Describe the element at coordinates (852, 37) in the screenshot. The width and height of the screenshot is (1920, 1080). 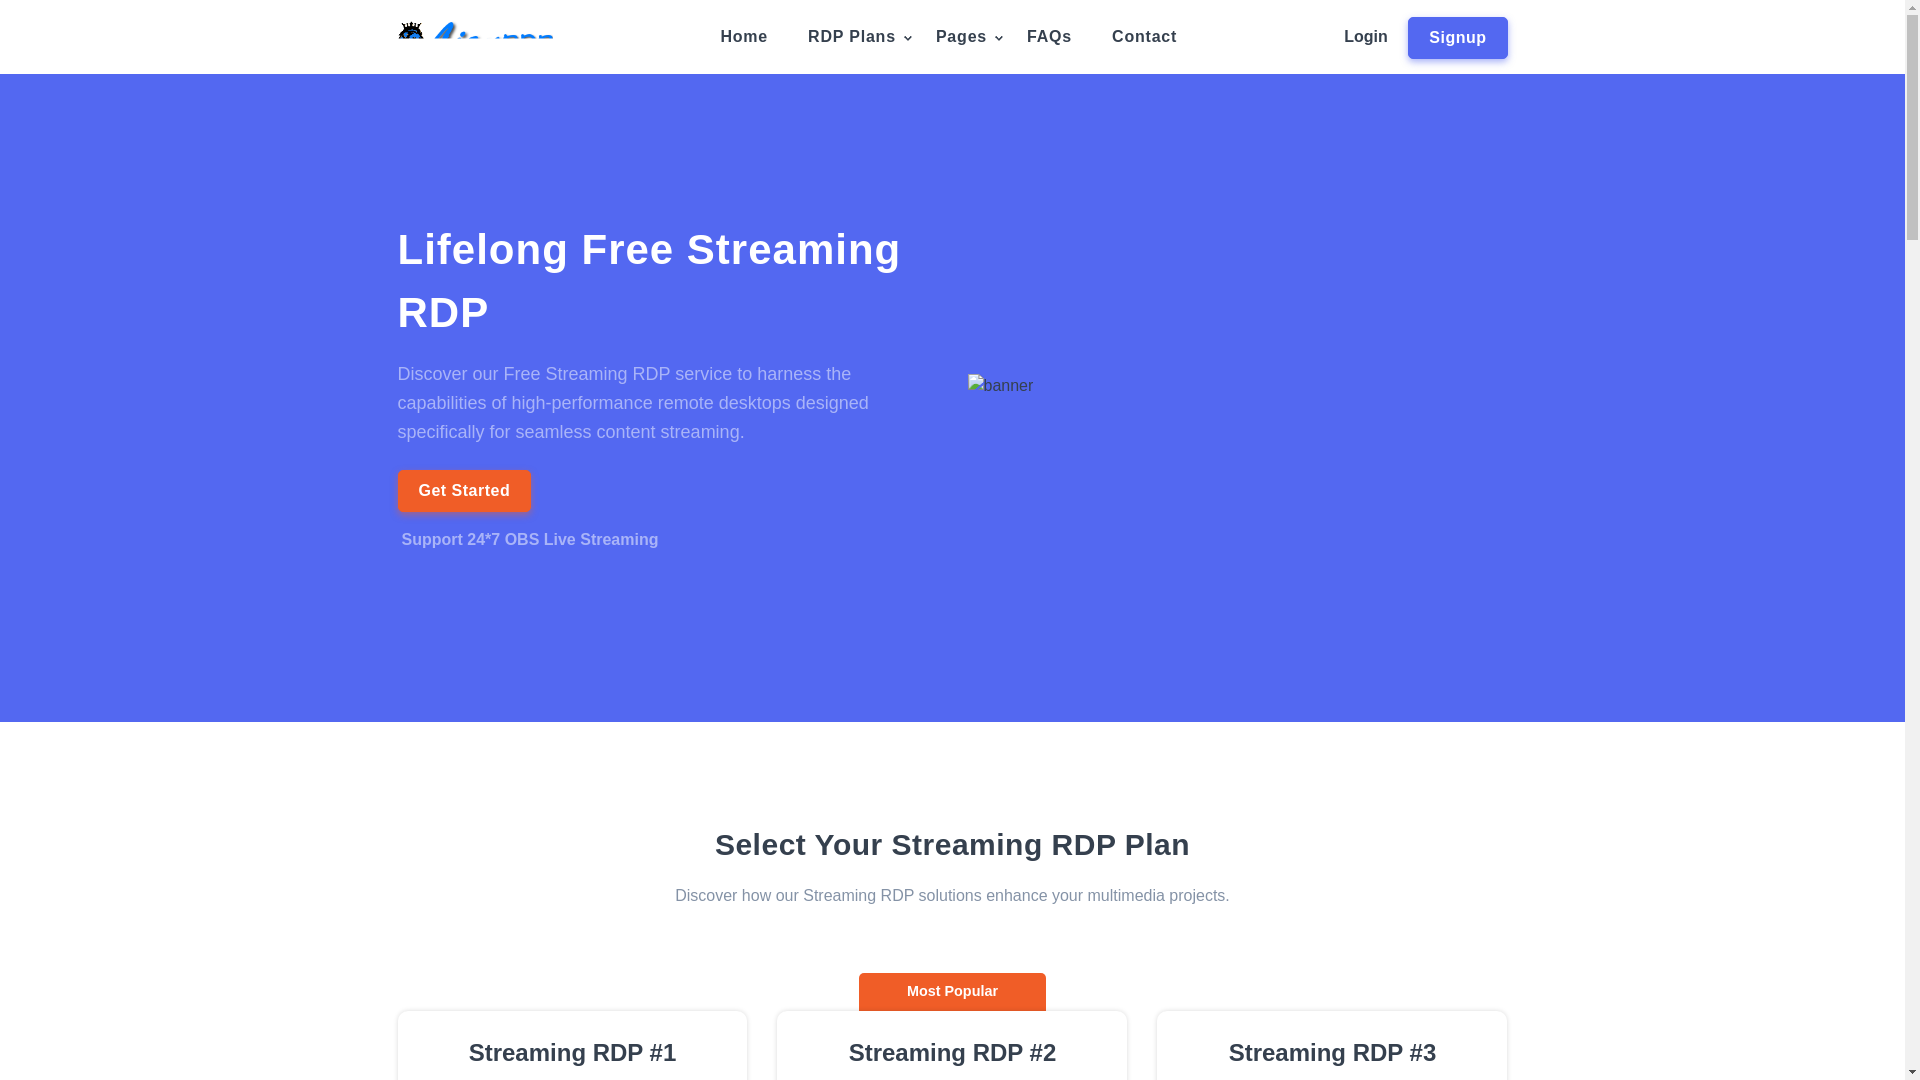
I see `RDP Plans` at that location.